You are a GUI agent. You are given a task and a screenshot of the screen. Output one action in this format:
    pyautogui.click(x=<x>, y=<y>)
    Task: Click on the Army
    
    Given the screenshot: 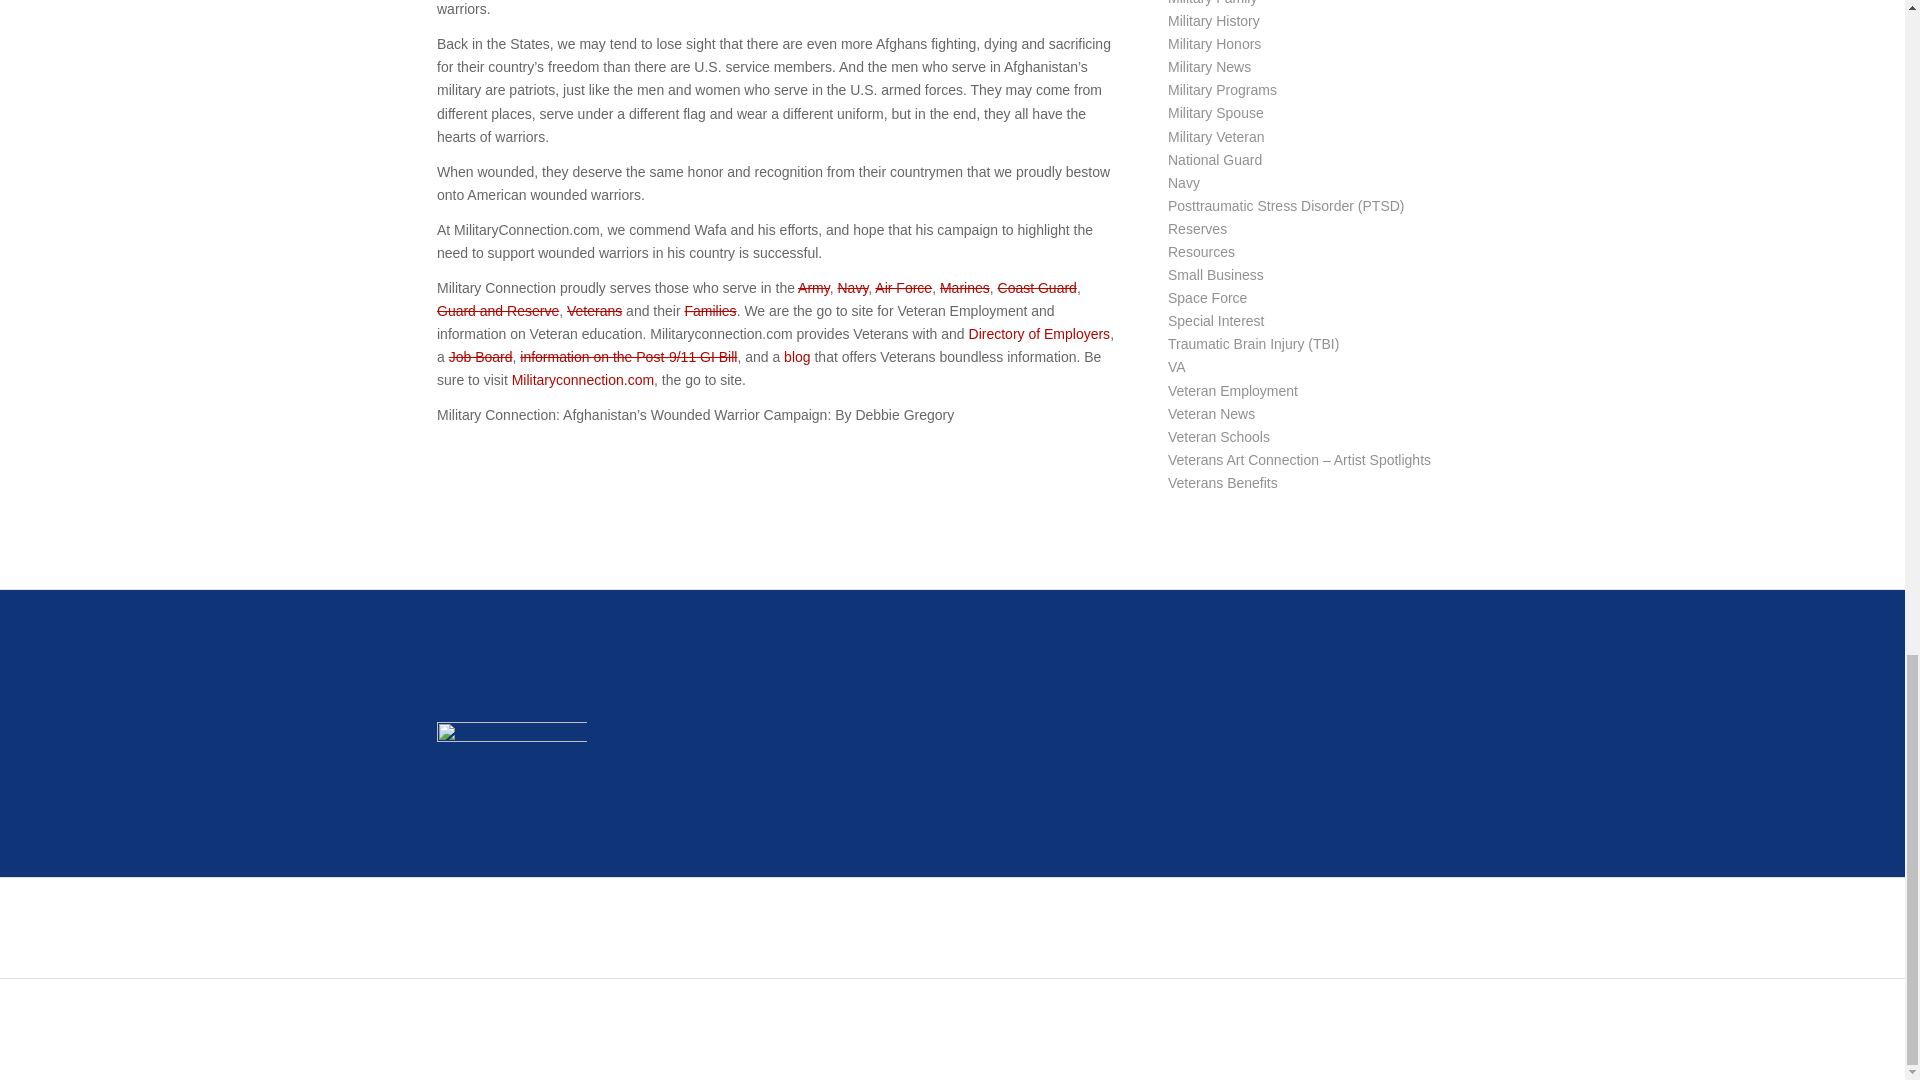 What is the action you would take?
    pyautogui.click(x=814, y=287)
    